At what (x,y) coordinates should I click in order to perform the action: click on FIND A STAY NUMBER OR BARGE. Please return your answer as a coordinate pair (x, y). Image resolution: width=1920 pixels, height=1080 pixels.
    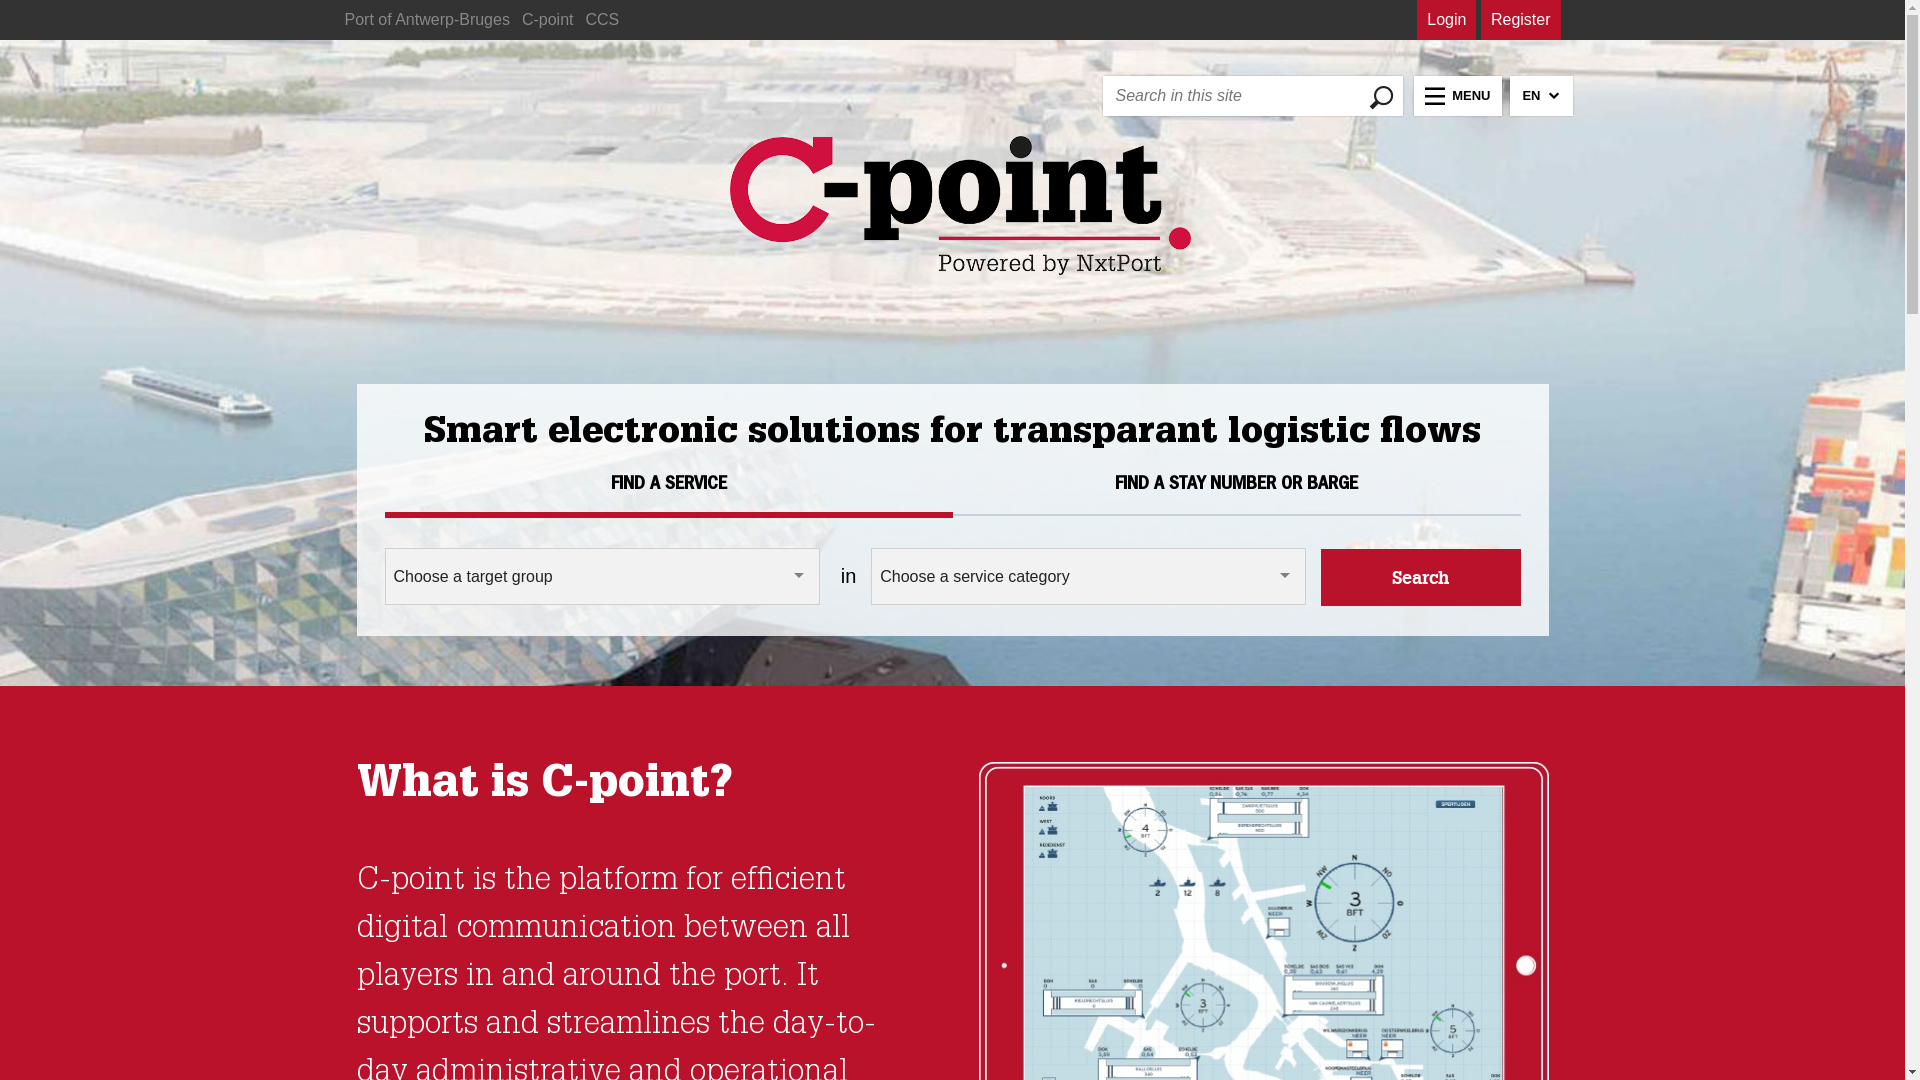
    Looking at the image, I should click on (1236, 486).